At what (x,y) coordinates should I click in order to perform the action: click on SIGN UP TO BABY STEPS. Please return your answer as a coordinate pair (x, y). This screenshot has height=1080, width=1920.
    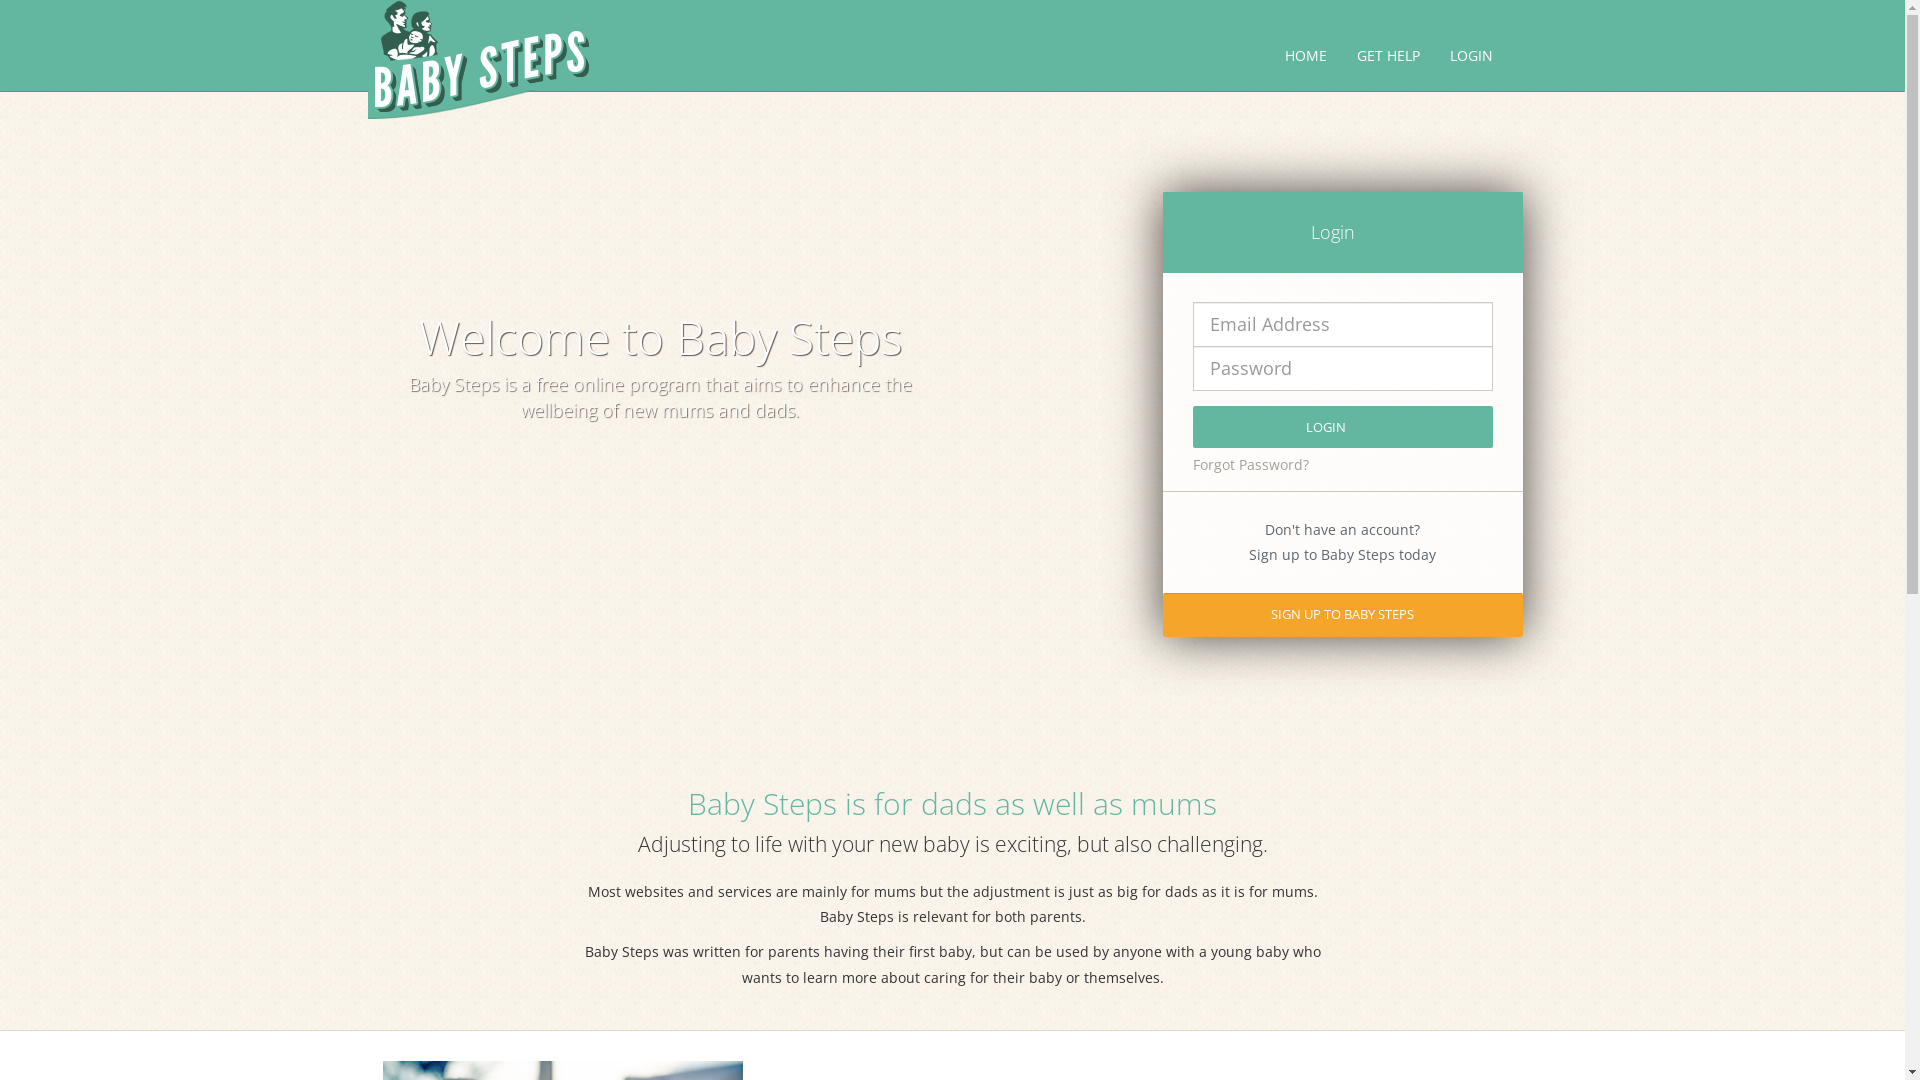
    Looking at the image, I should click on (1342, 615).